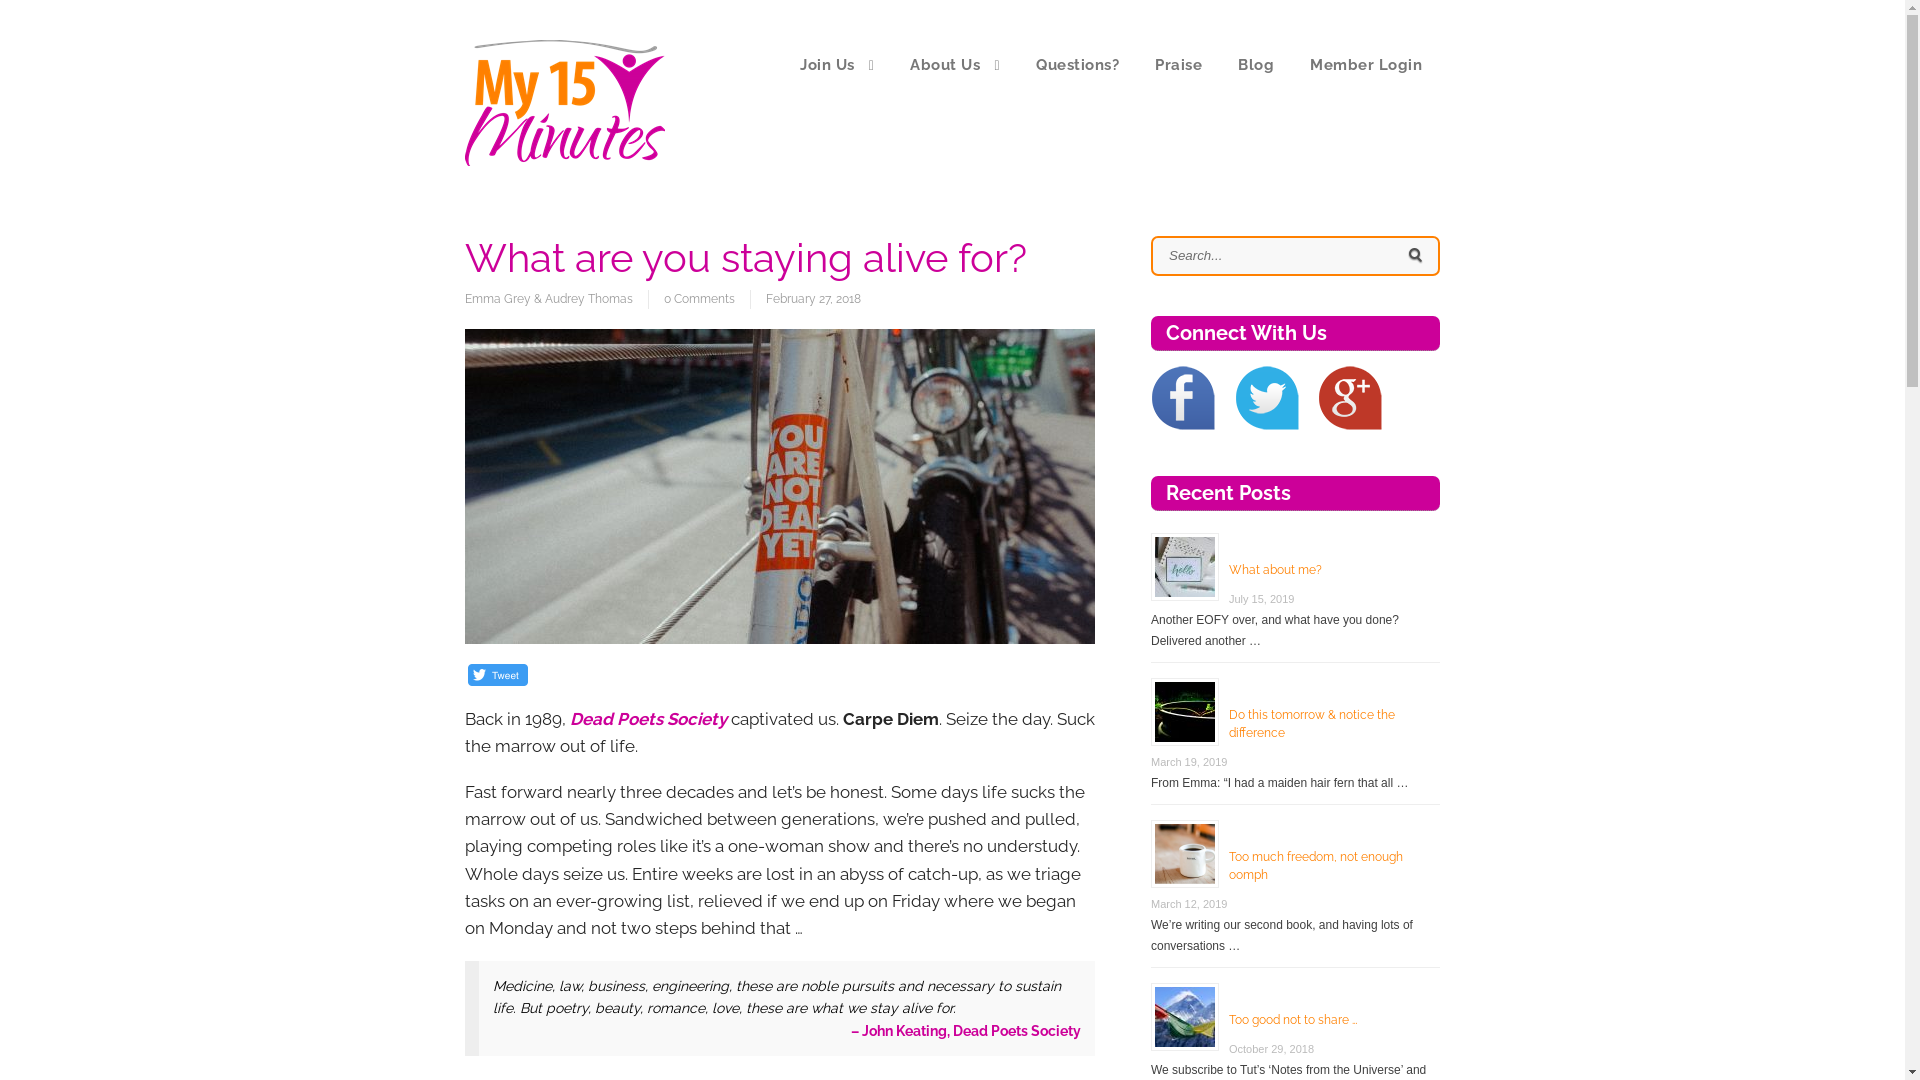  Describe the element at coordinates (1077, 65) in the screenshot. I see `Questions?` at that location.